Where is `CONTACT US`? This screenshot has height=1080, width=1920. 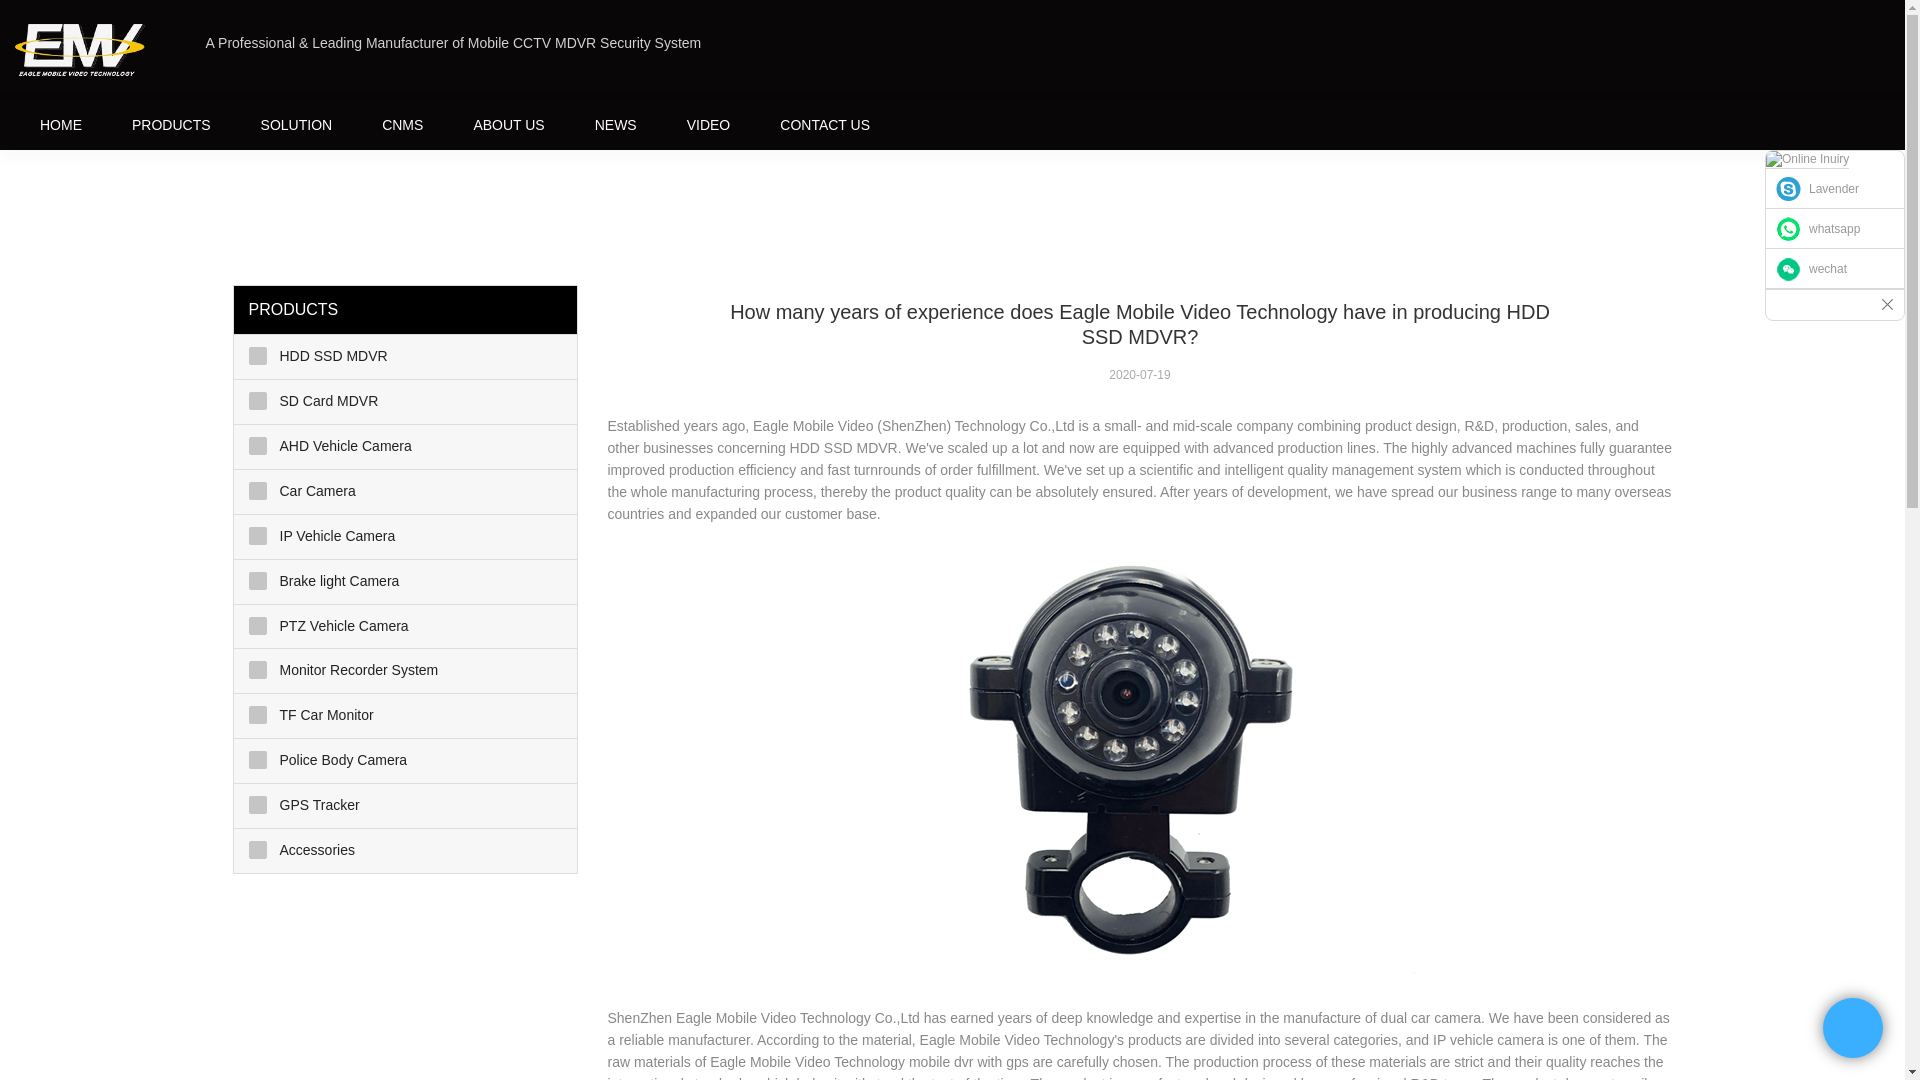 CONTACT US is located at coordinates (824, 124).